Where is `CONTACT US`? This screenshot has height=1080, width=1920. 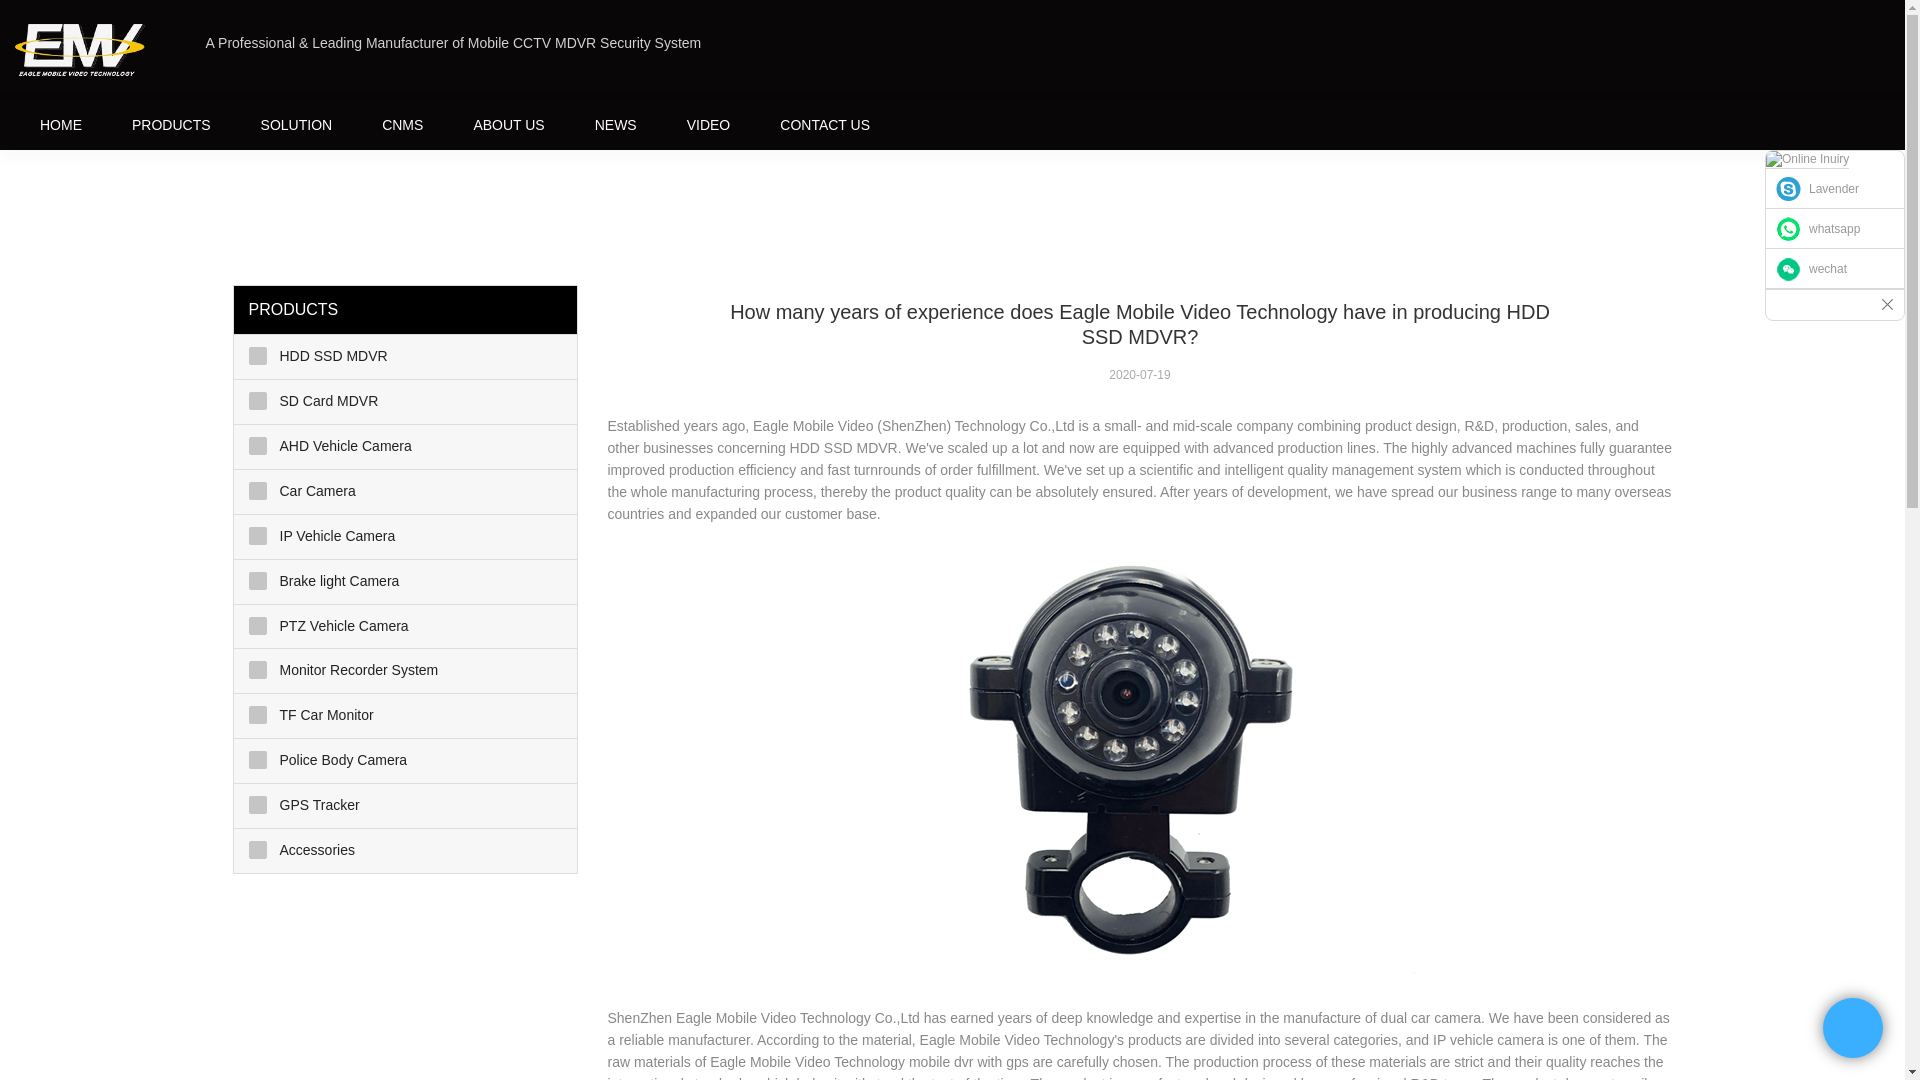 CONTACT US is located at coordinates (824, 124).